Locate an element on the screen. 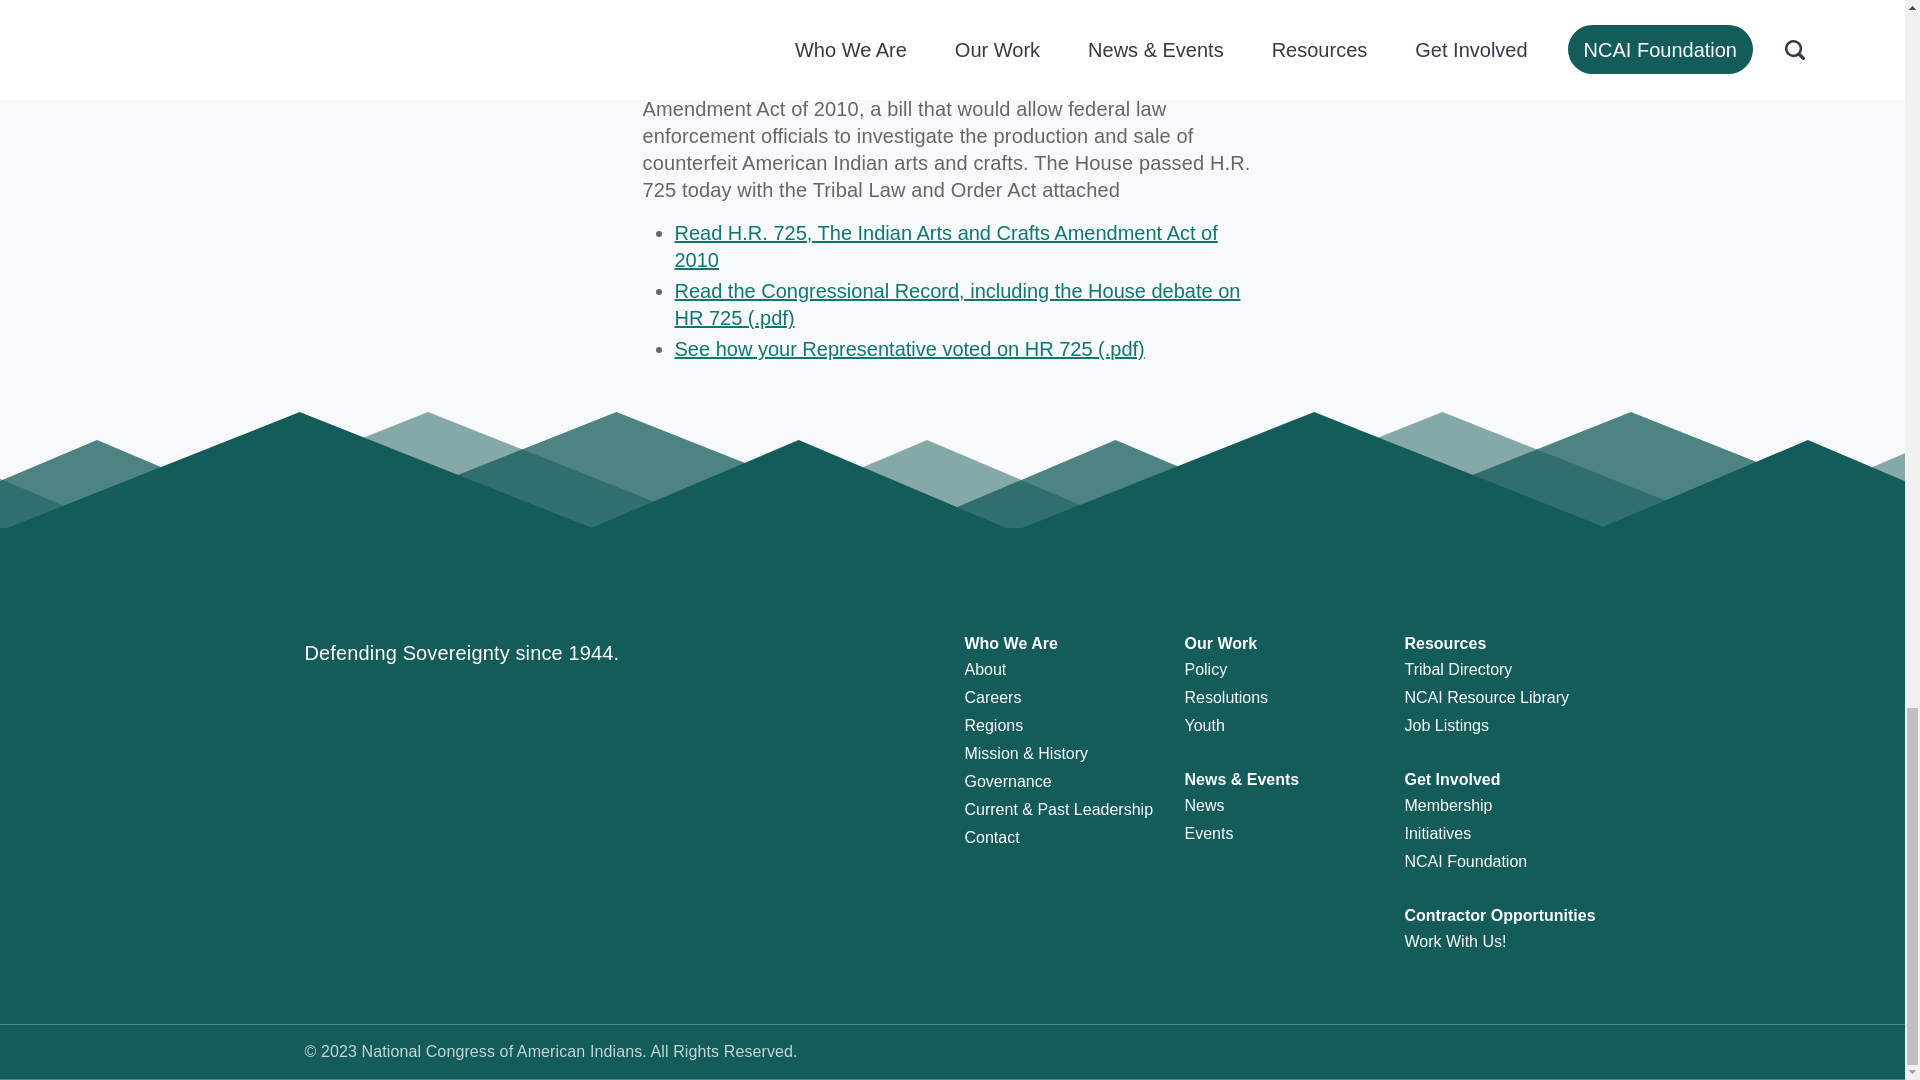 The width and height of the screenshot is (1920, 1080). Membership is located at coordinates (1447, 806).